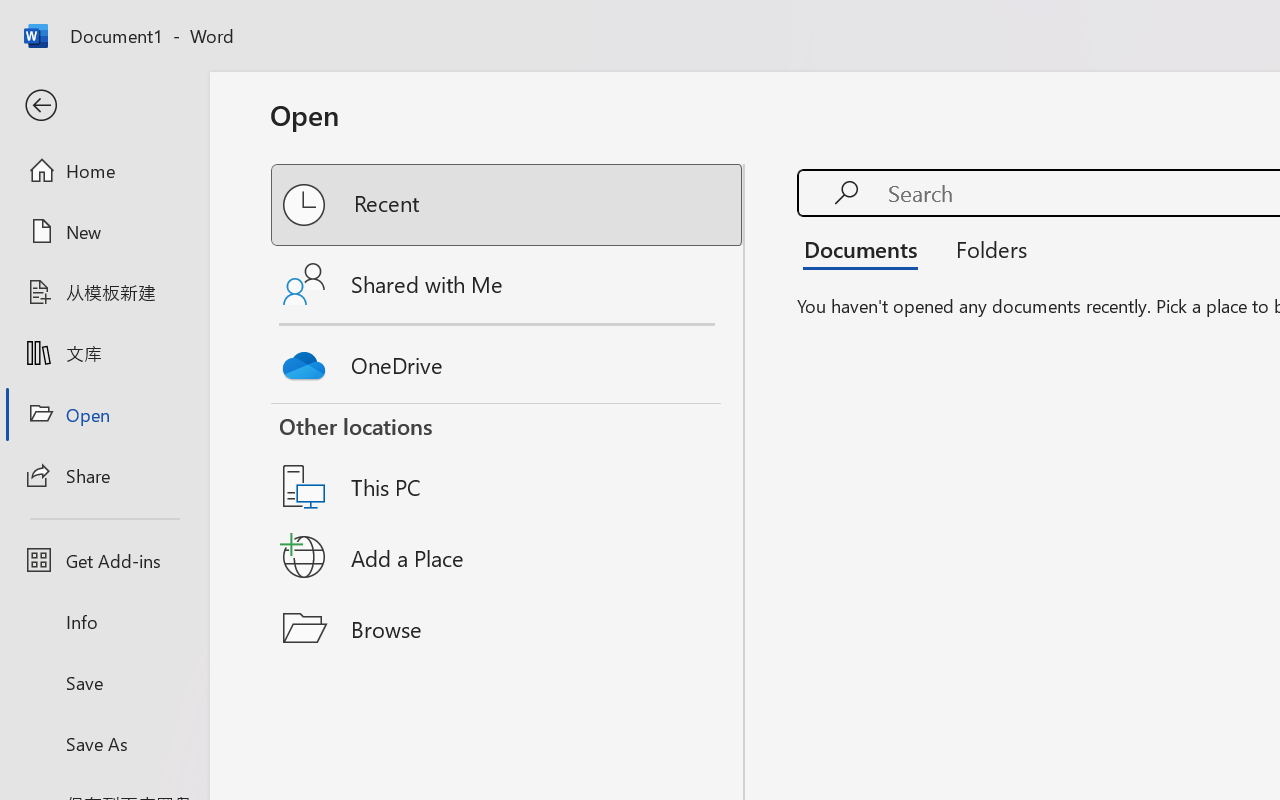  I want to click on Back, so click(104, 106).